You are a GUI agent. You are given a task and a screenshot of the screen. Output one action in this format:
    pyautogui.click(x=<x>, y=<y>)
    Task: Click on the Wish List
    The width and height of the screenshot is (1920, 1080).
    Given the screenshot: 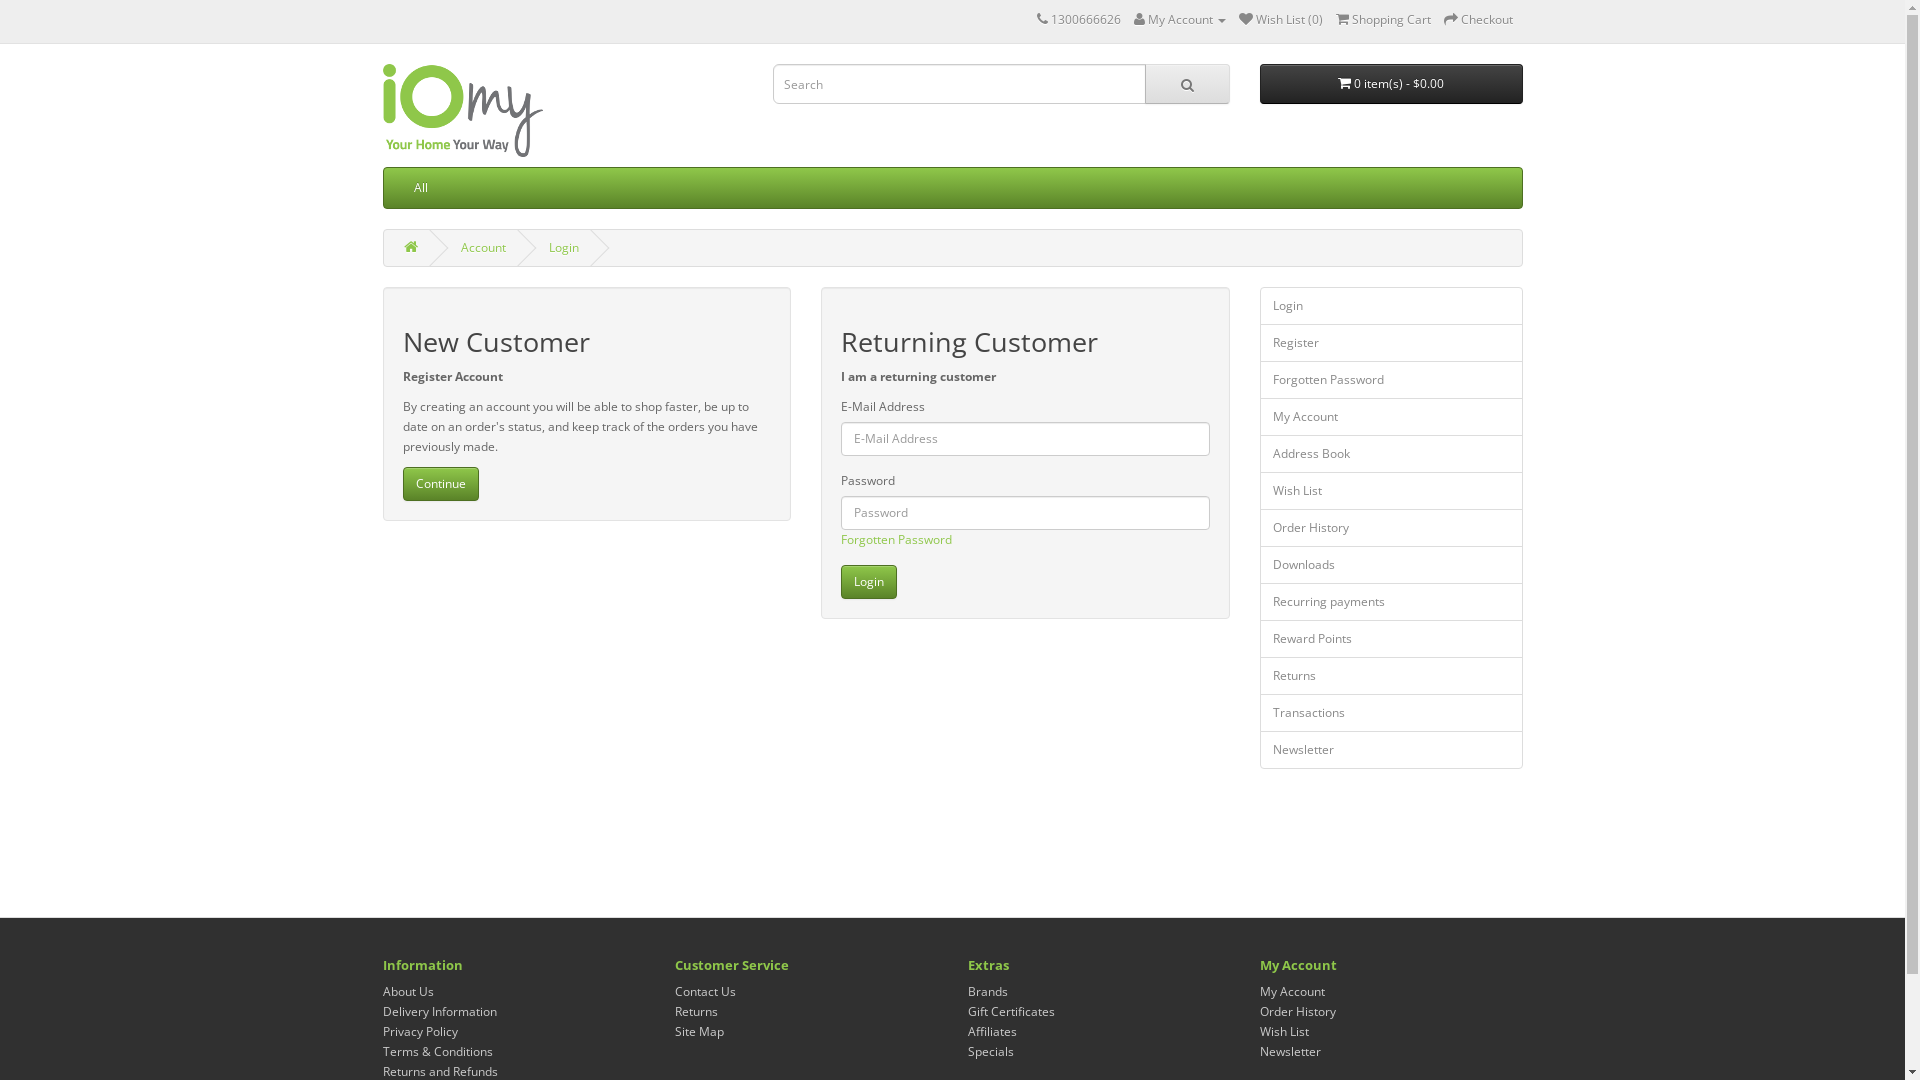 What is the action you would take?
    pyautogui.click(x=1392, y=491)
    